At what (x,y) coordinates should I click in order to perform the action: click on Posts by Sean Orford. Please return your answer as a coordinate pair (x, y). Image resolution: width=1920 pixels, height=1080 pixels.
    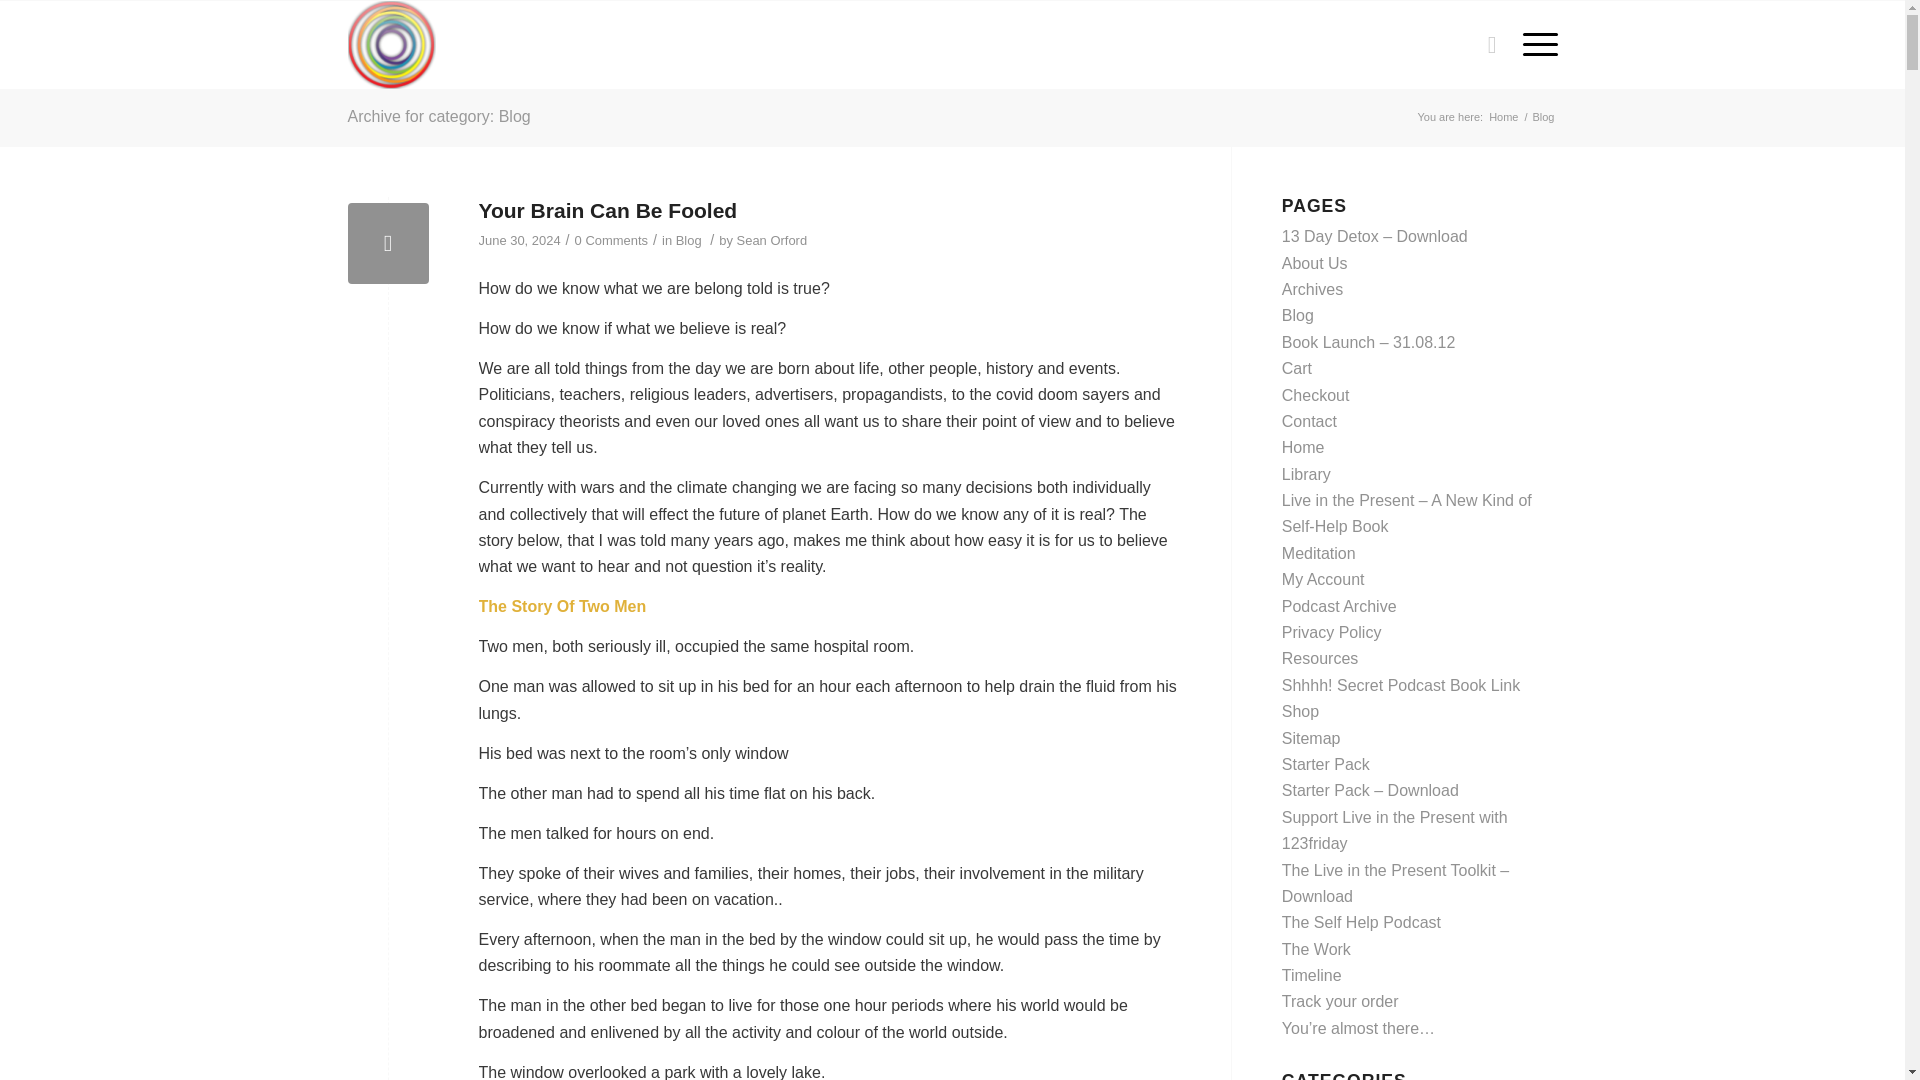
    Looking at the image, I should click on (772, 240).